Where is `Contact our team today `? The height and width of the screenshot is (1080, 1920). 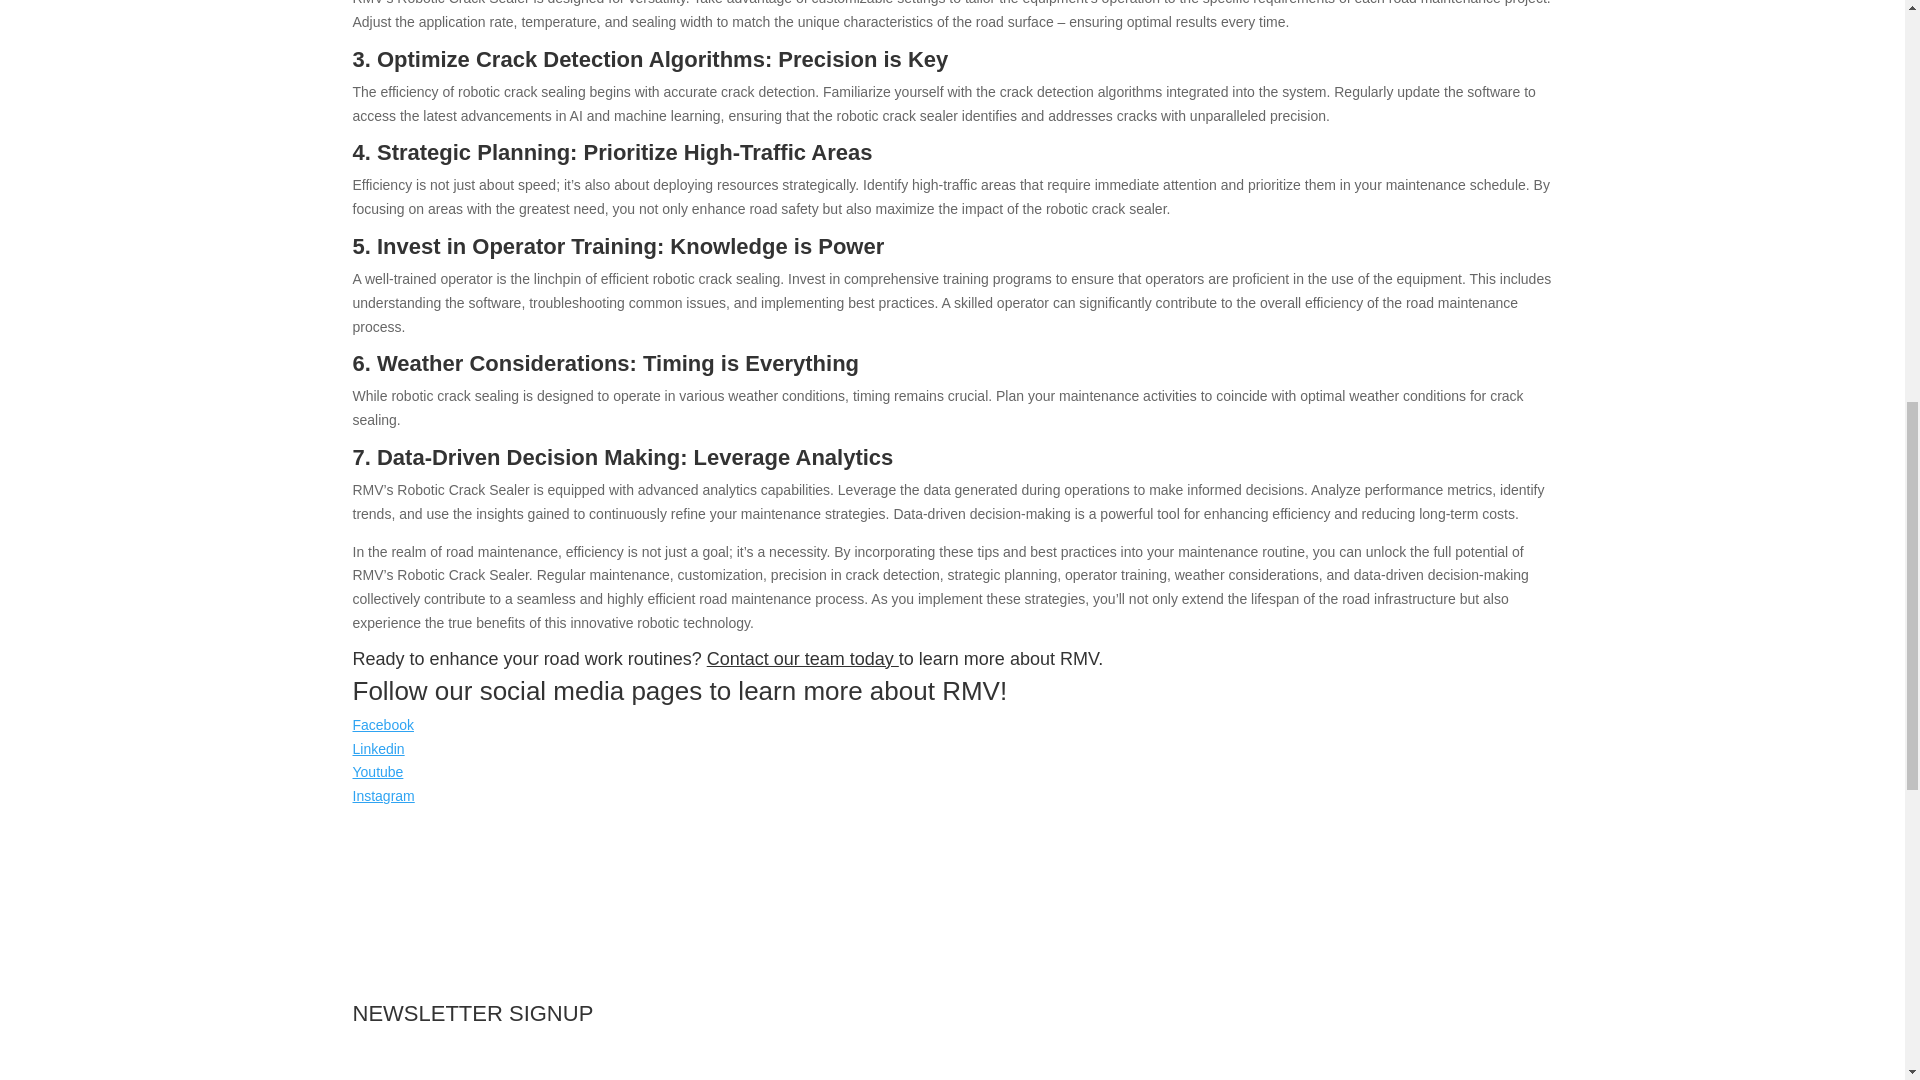 Contact our team today  is located at coordinates (802, 658).